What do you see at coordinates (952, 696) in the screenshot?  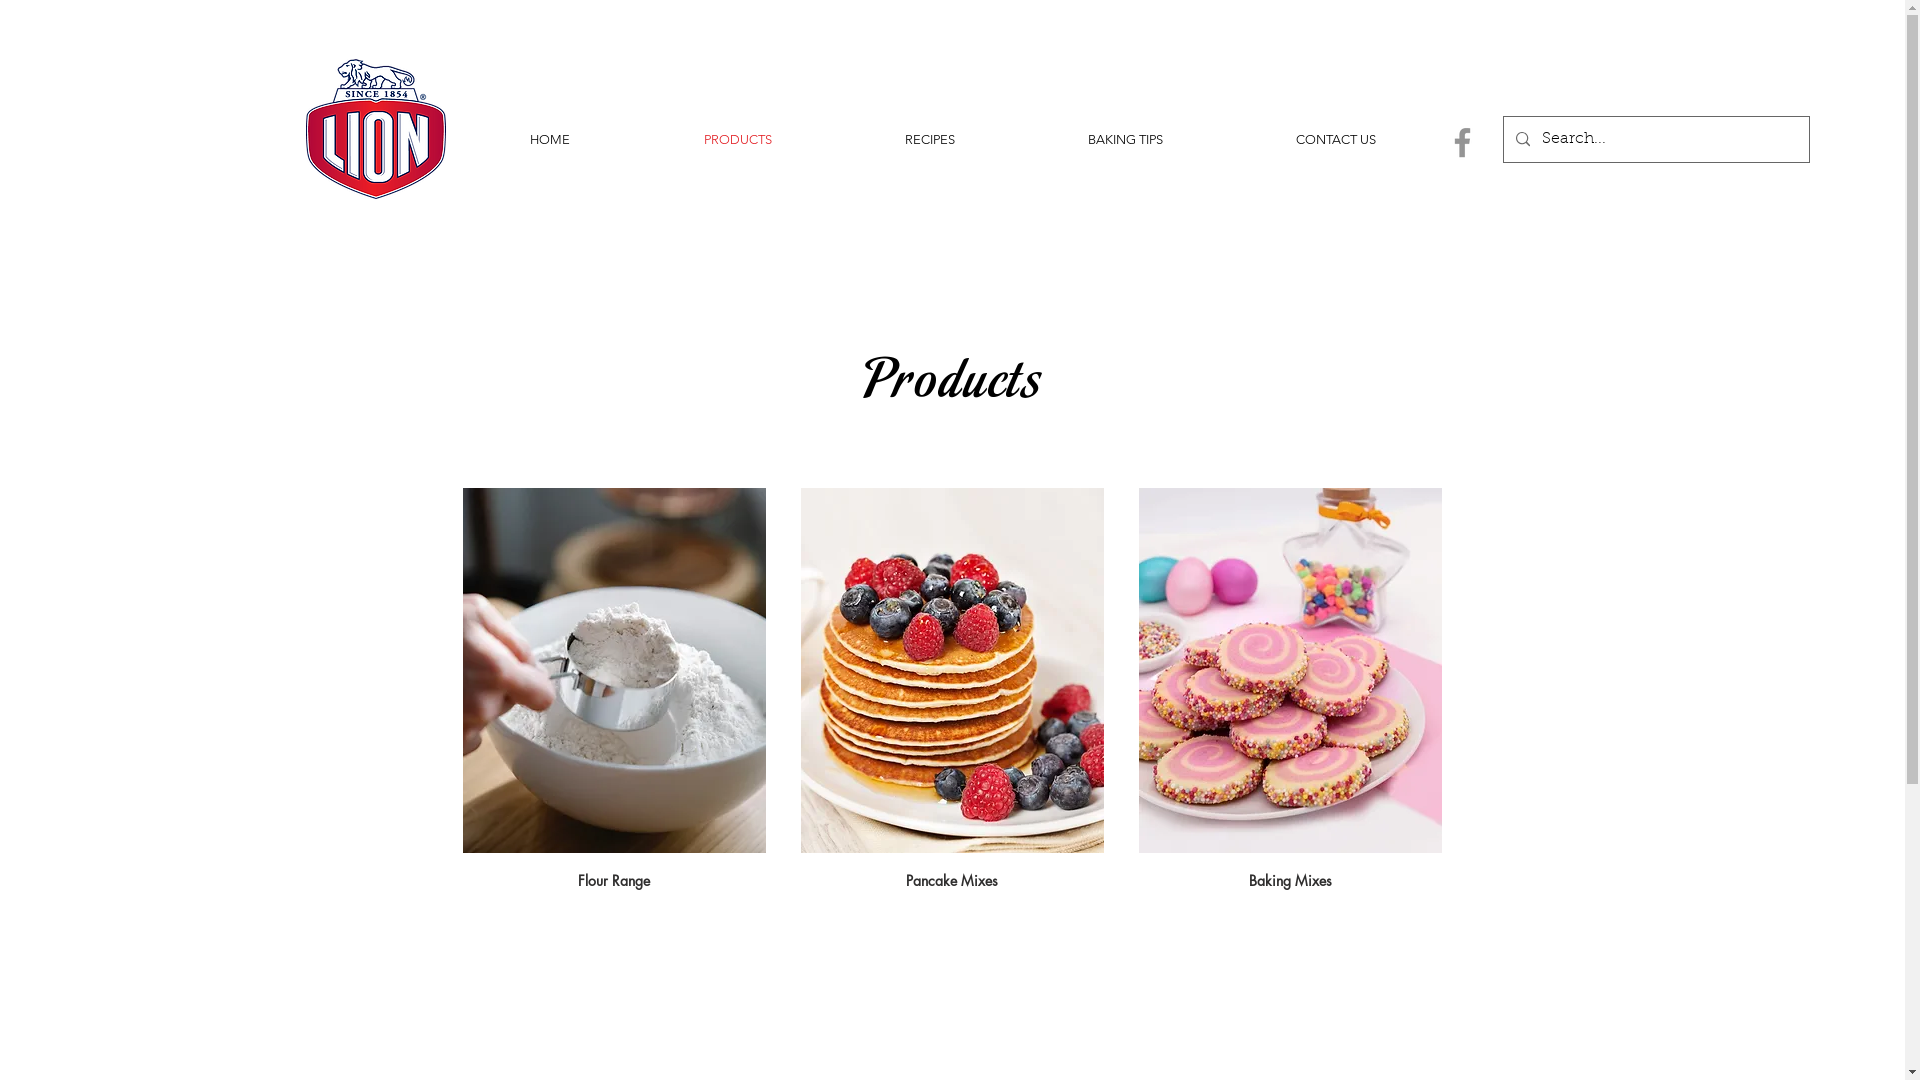 I see `Pancake Mixes` at bounding box center [952, 696].